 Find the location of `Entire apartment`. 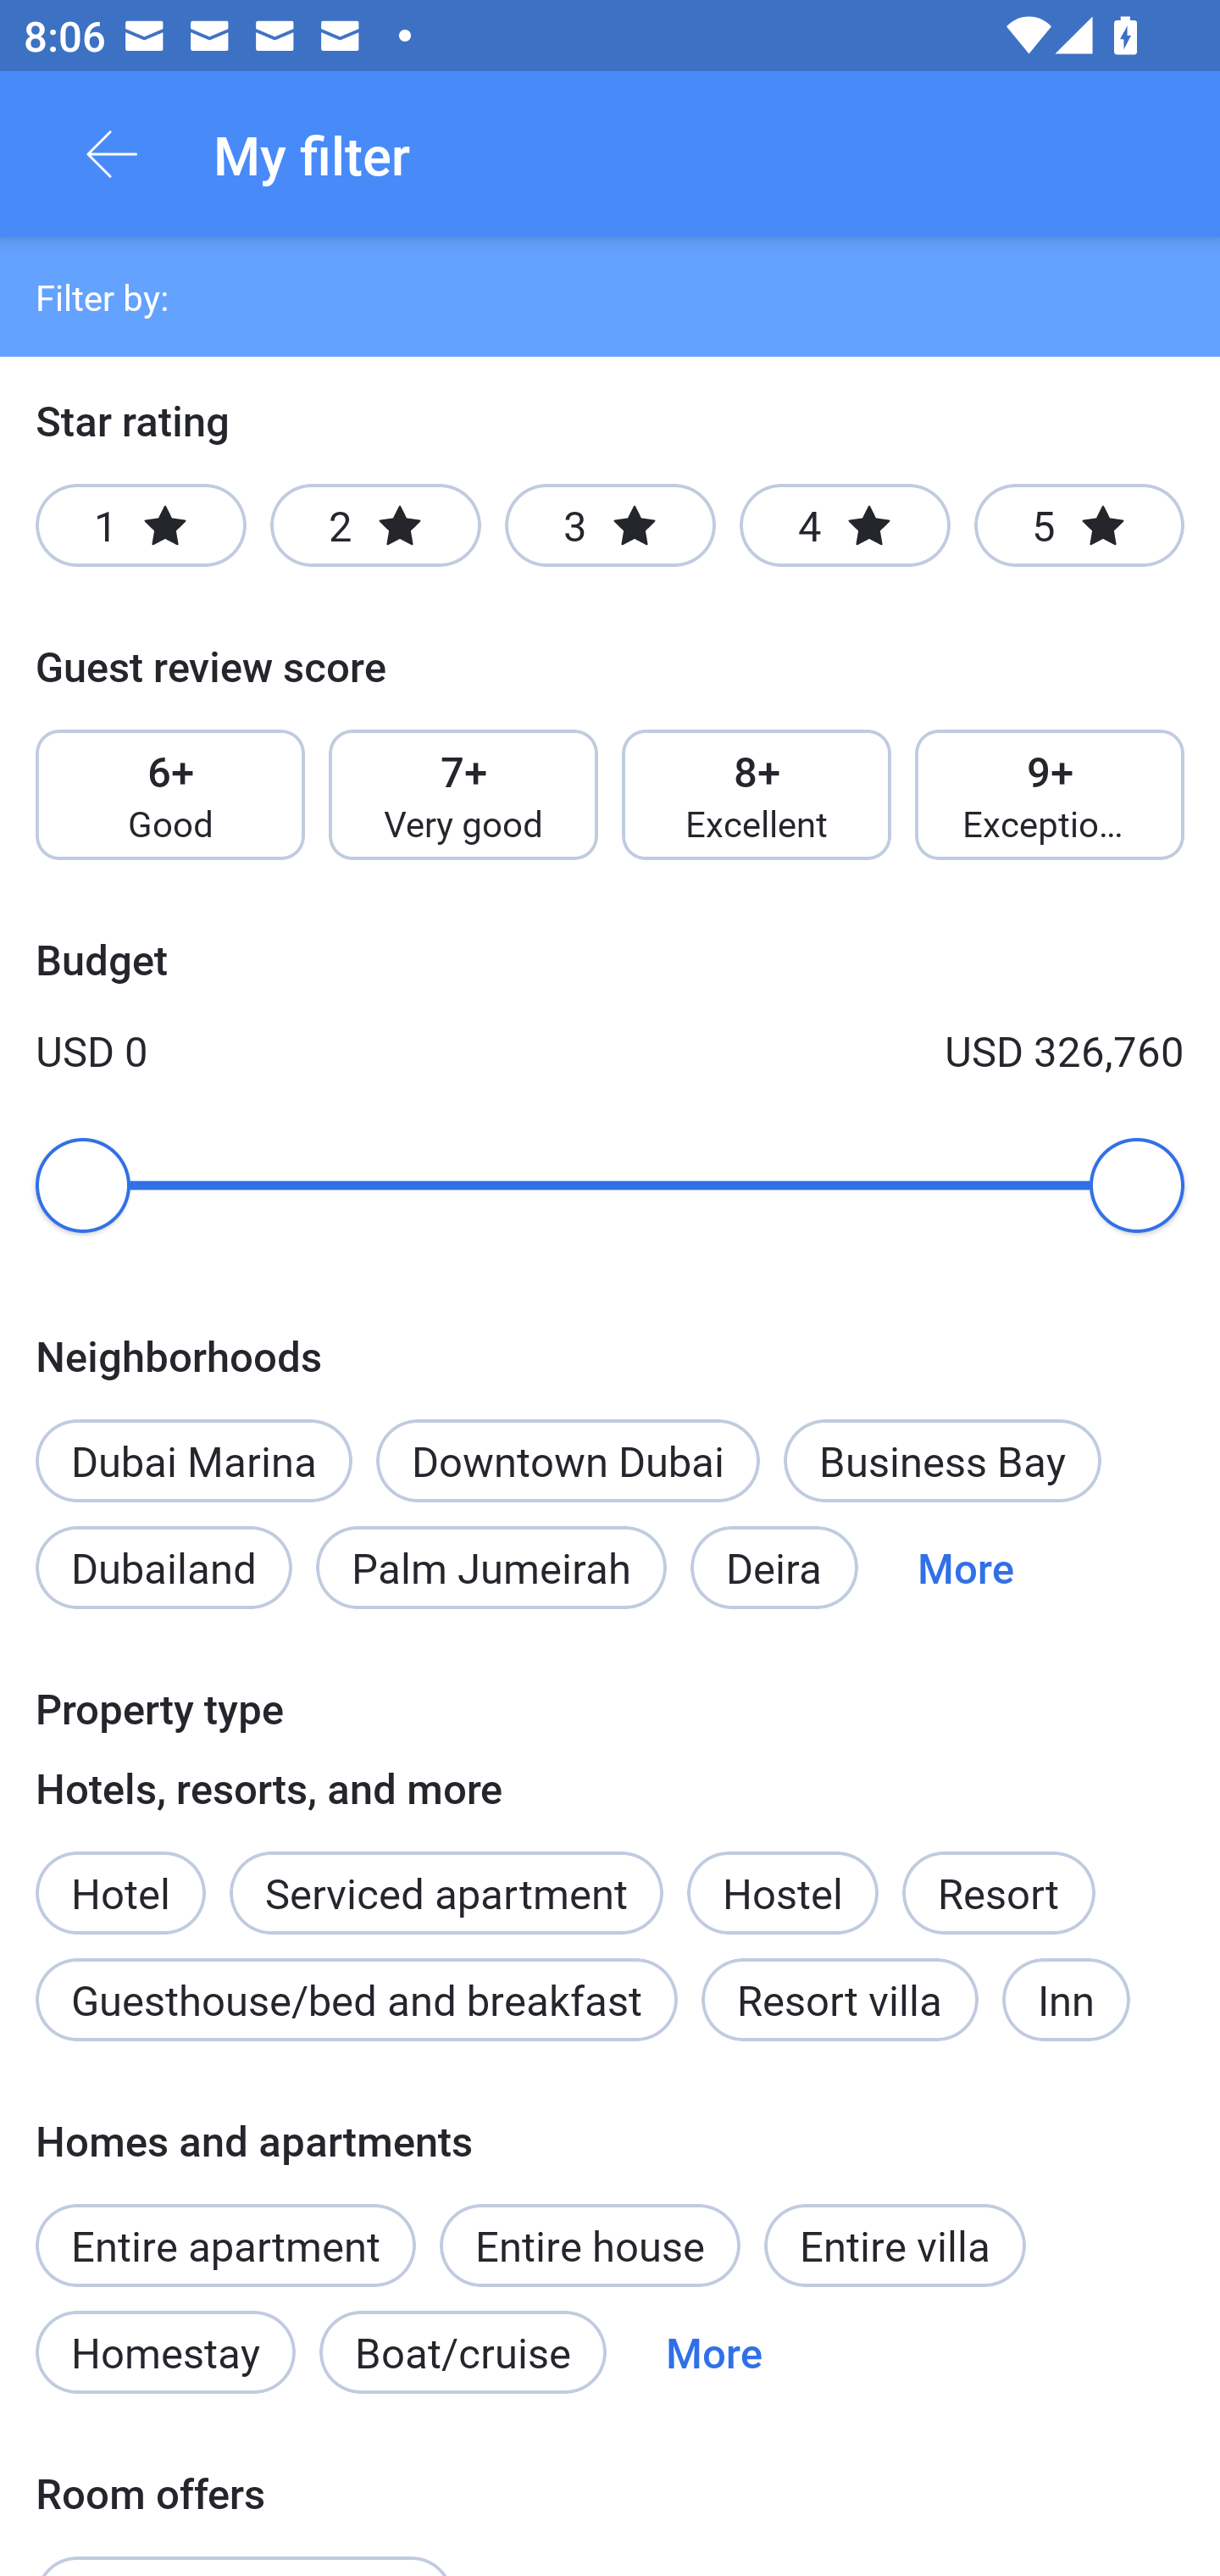

Entire apartment is located at coordinates (225, 2244).